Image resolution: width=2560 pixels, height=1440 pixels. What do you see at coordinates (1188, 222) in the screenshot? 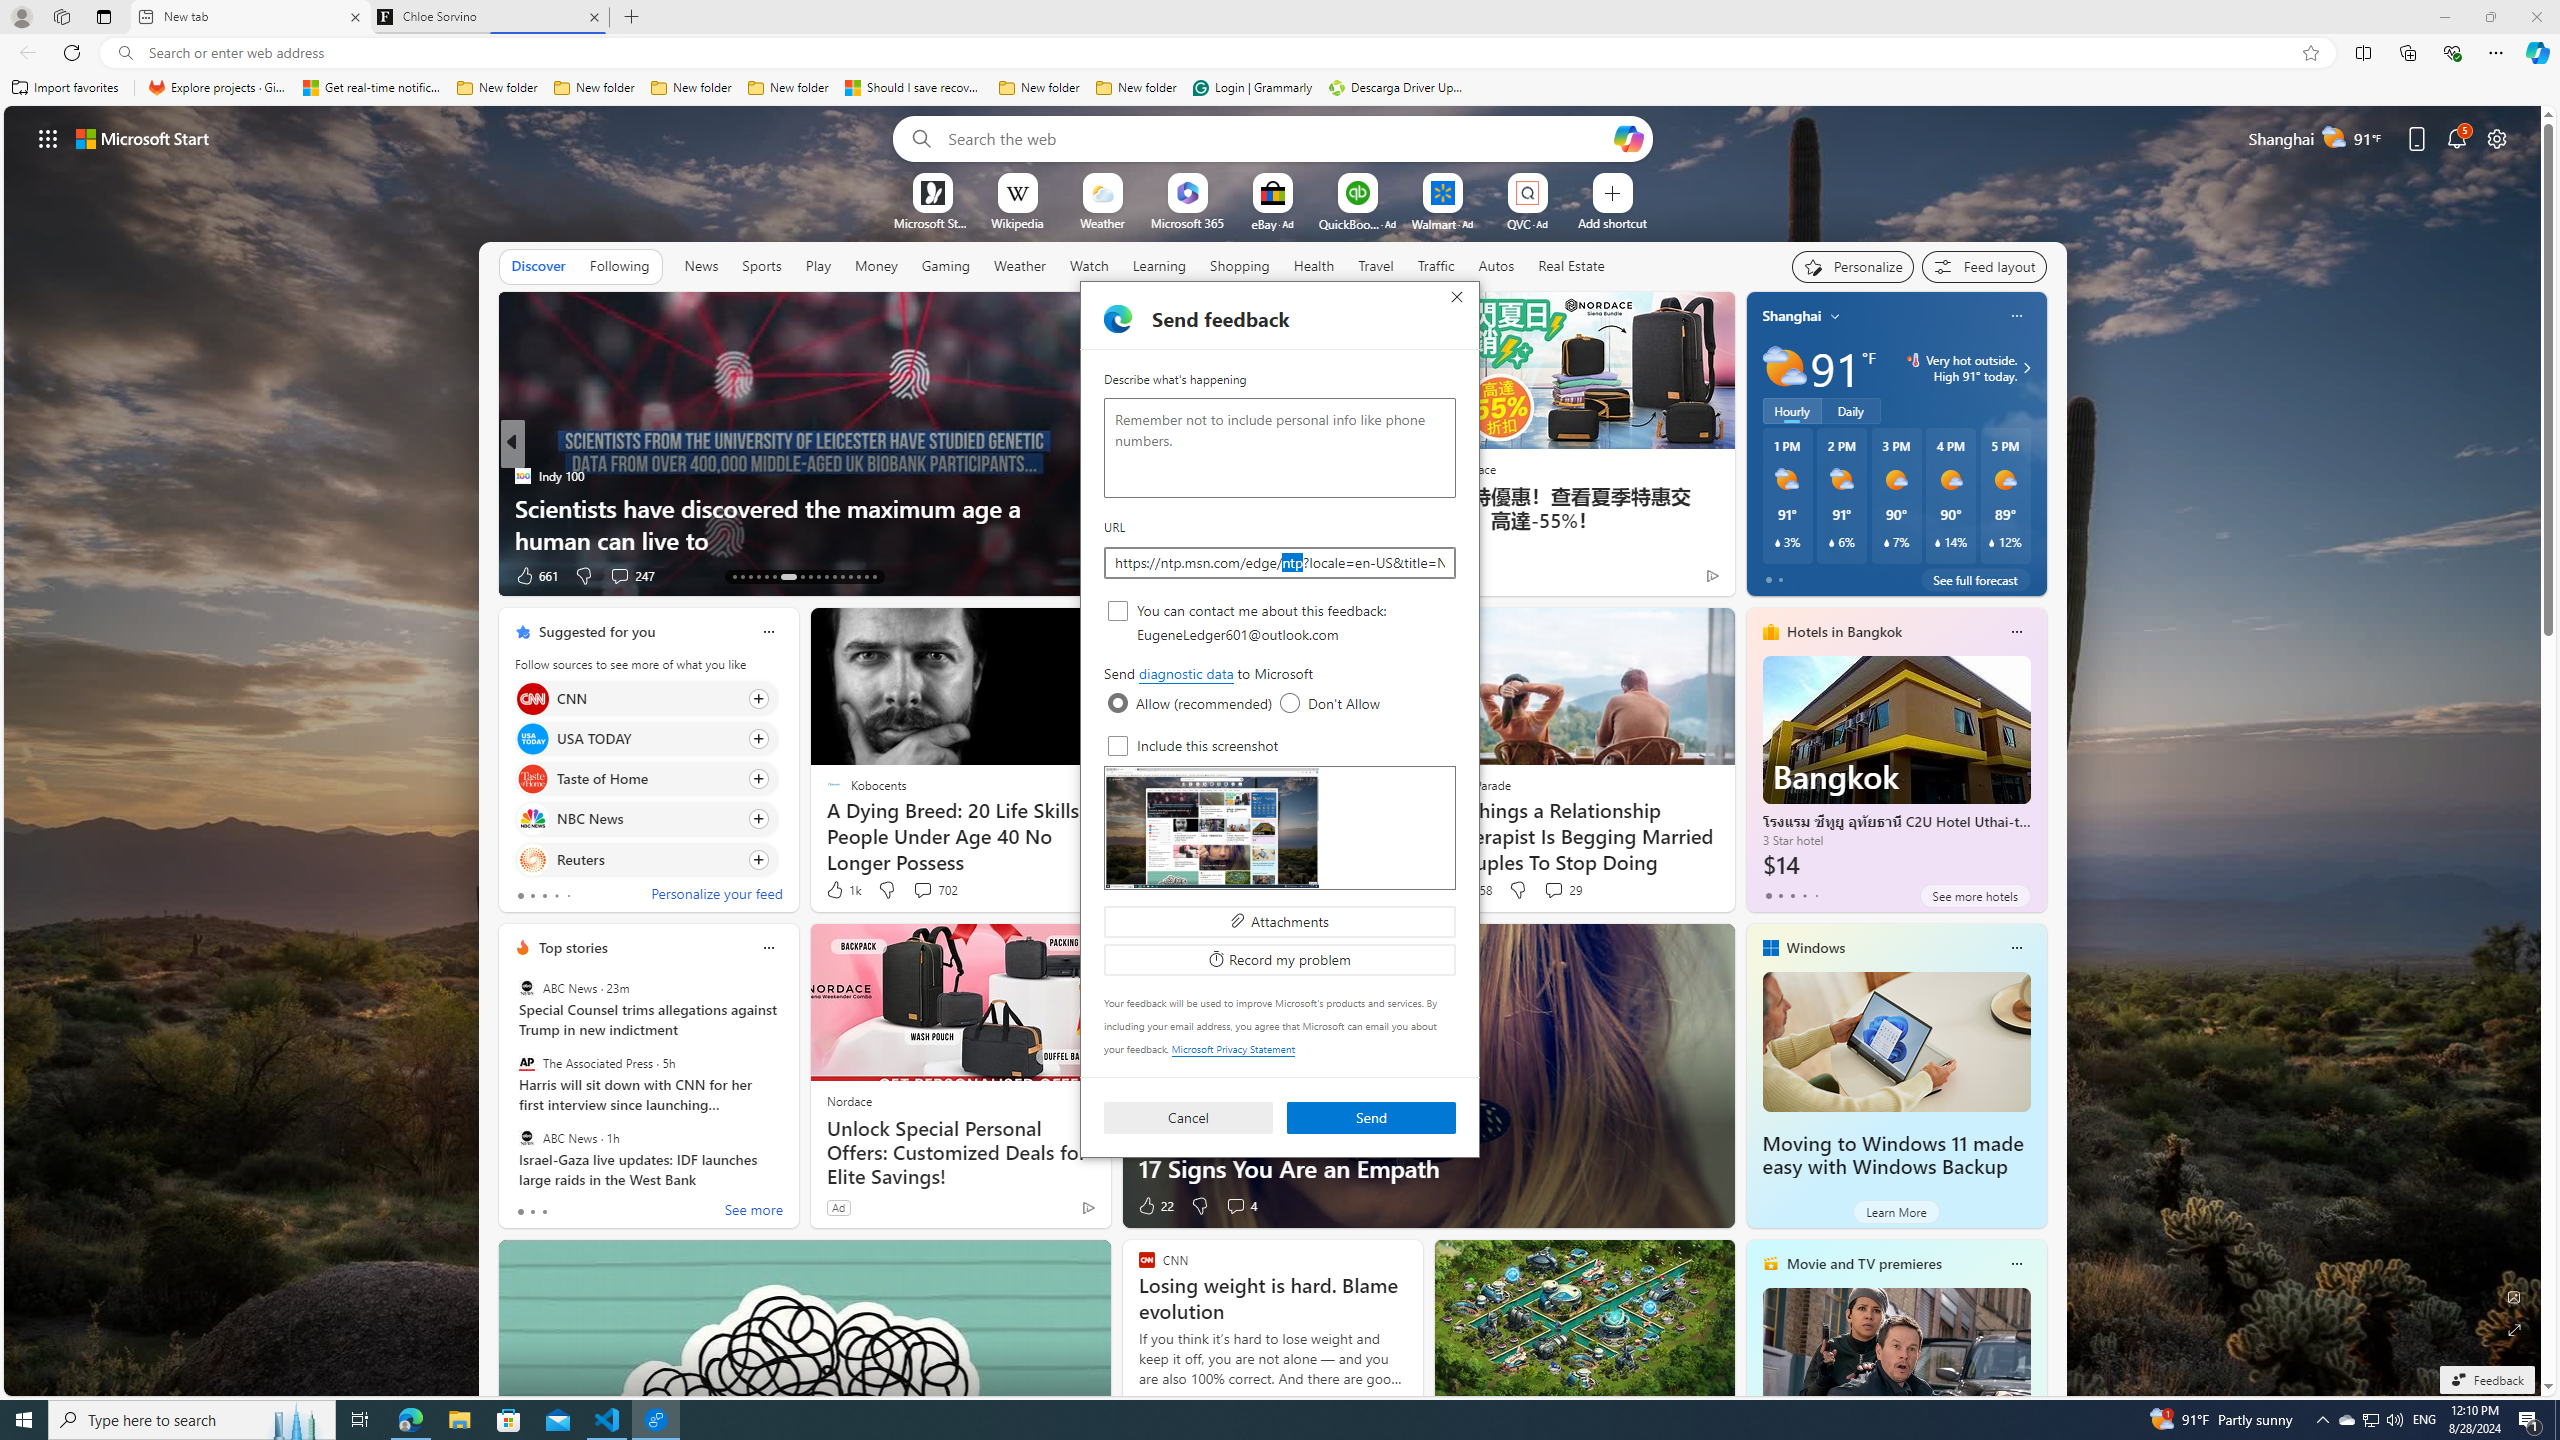
I see `Microsoft 365` at bounding box center [1188, 222].